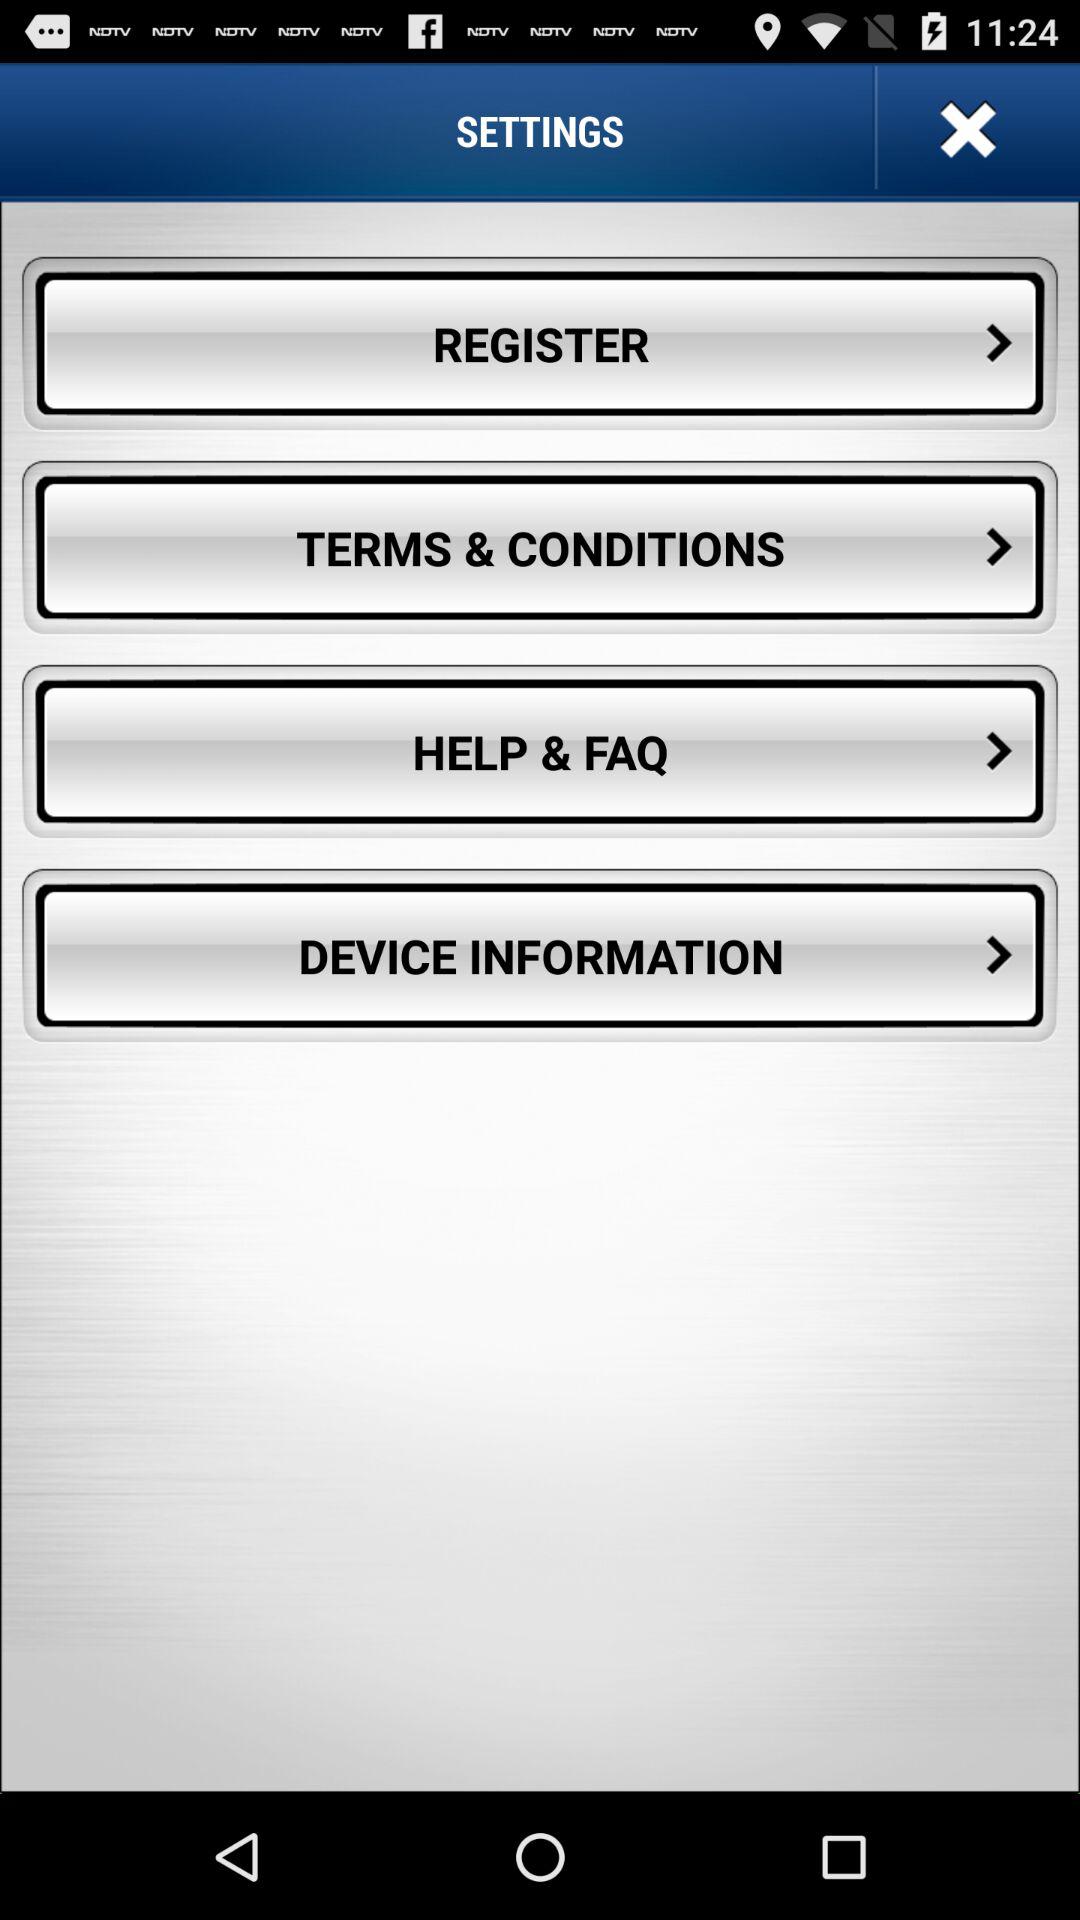 The image size is (1080, 1920). What do you see at coordinates (540, 752) in the screenshot?
I see `turn off item above the device information button` at bounding box center [540, 752].